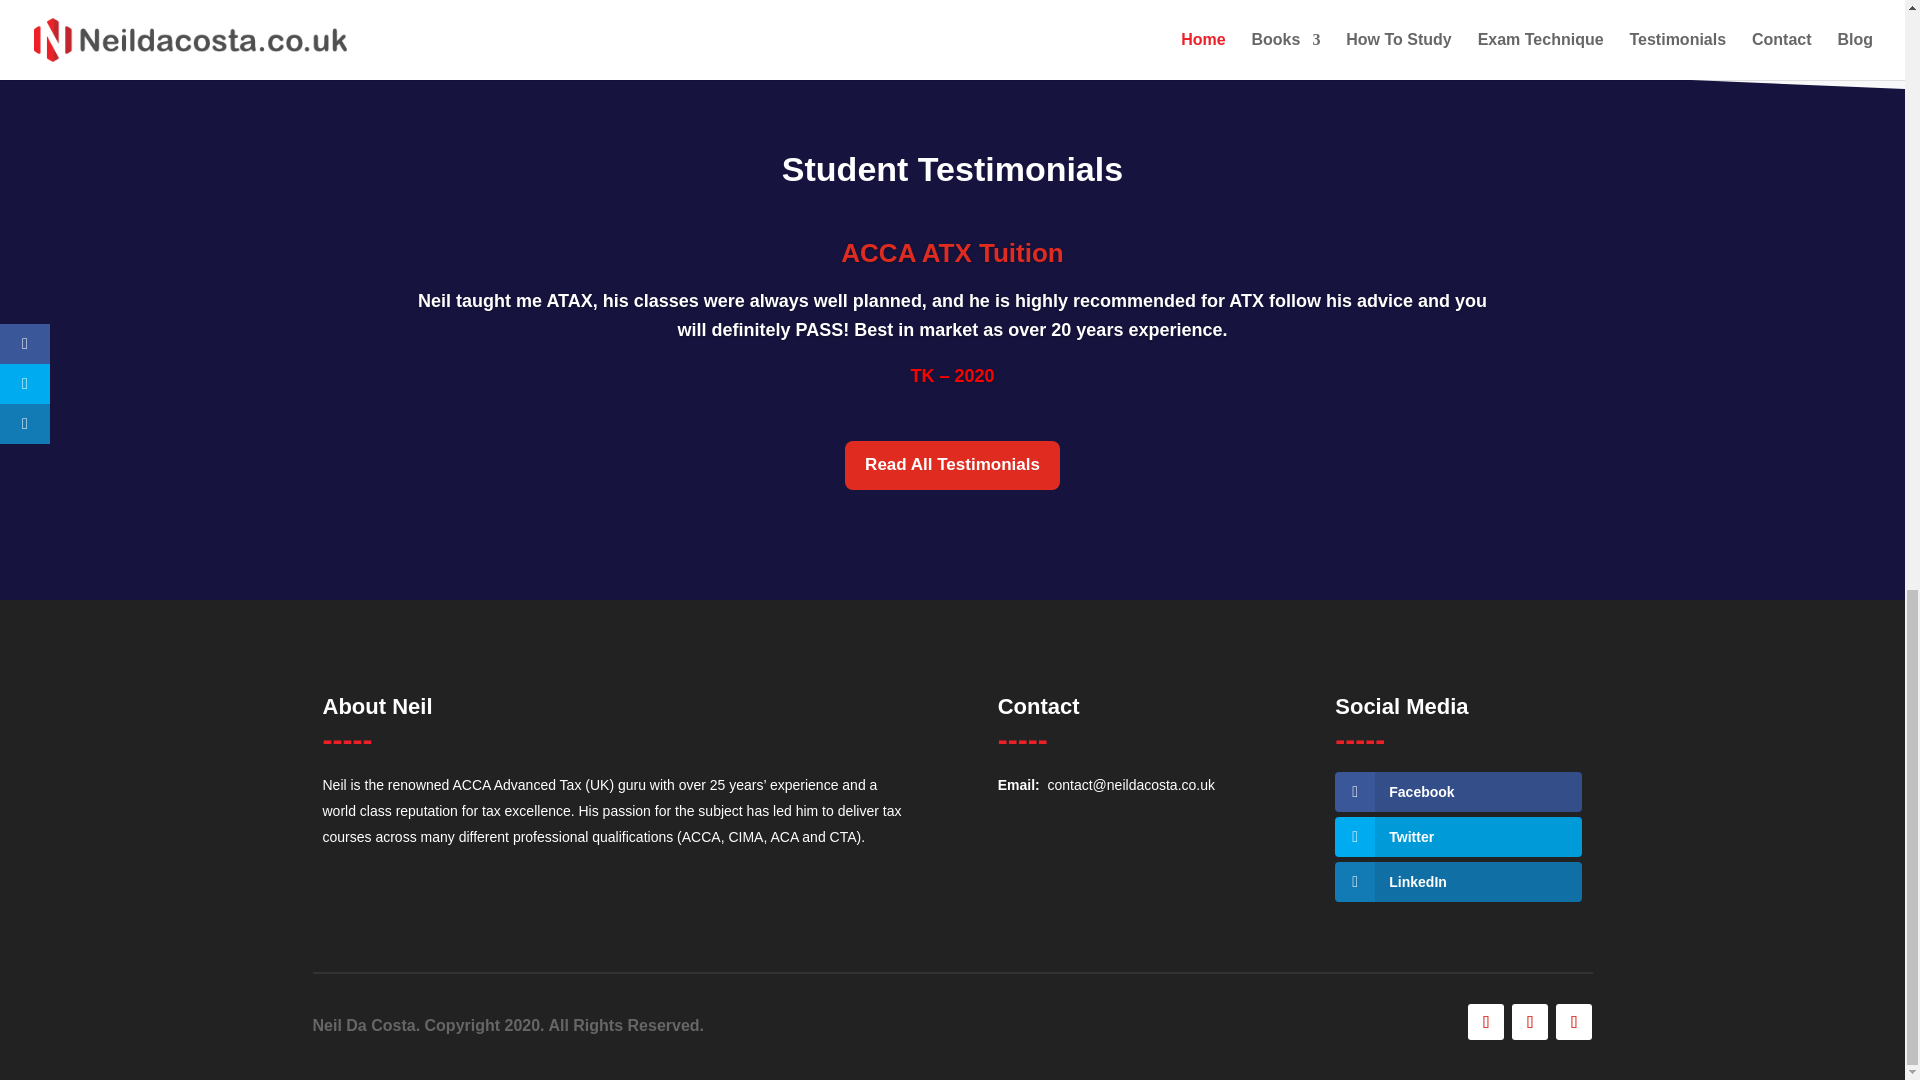 This screenshot has width=1920, height=1080. Describe the element at coordinates (1458, 792) in the screenshot. I see `Facebook` at that location.